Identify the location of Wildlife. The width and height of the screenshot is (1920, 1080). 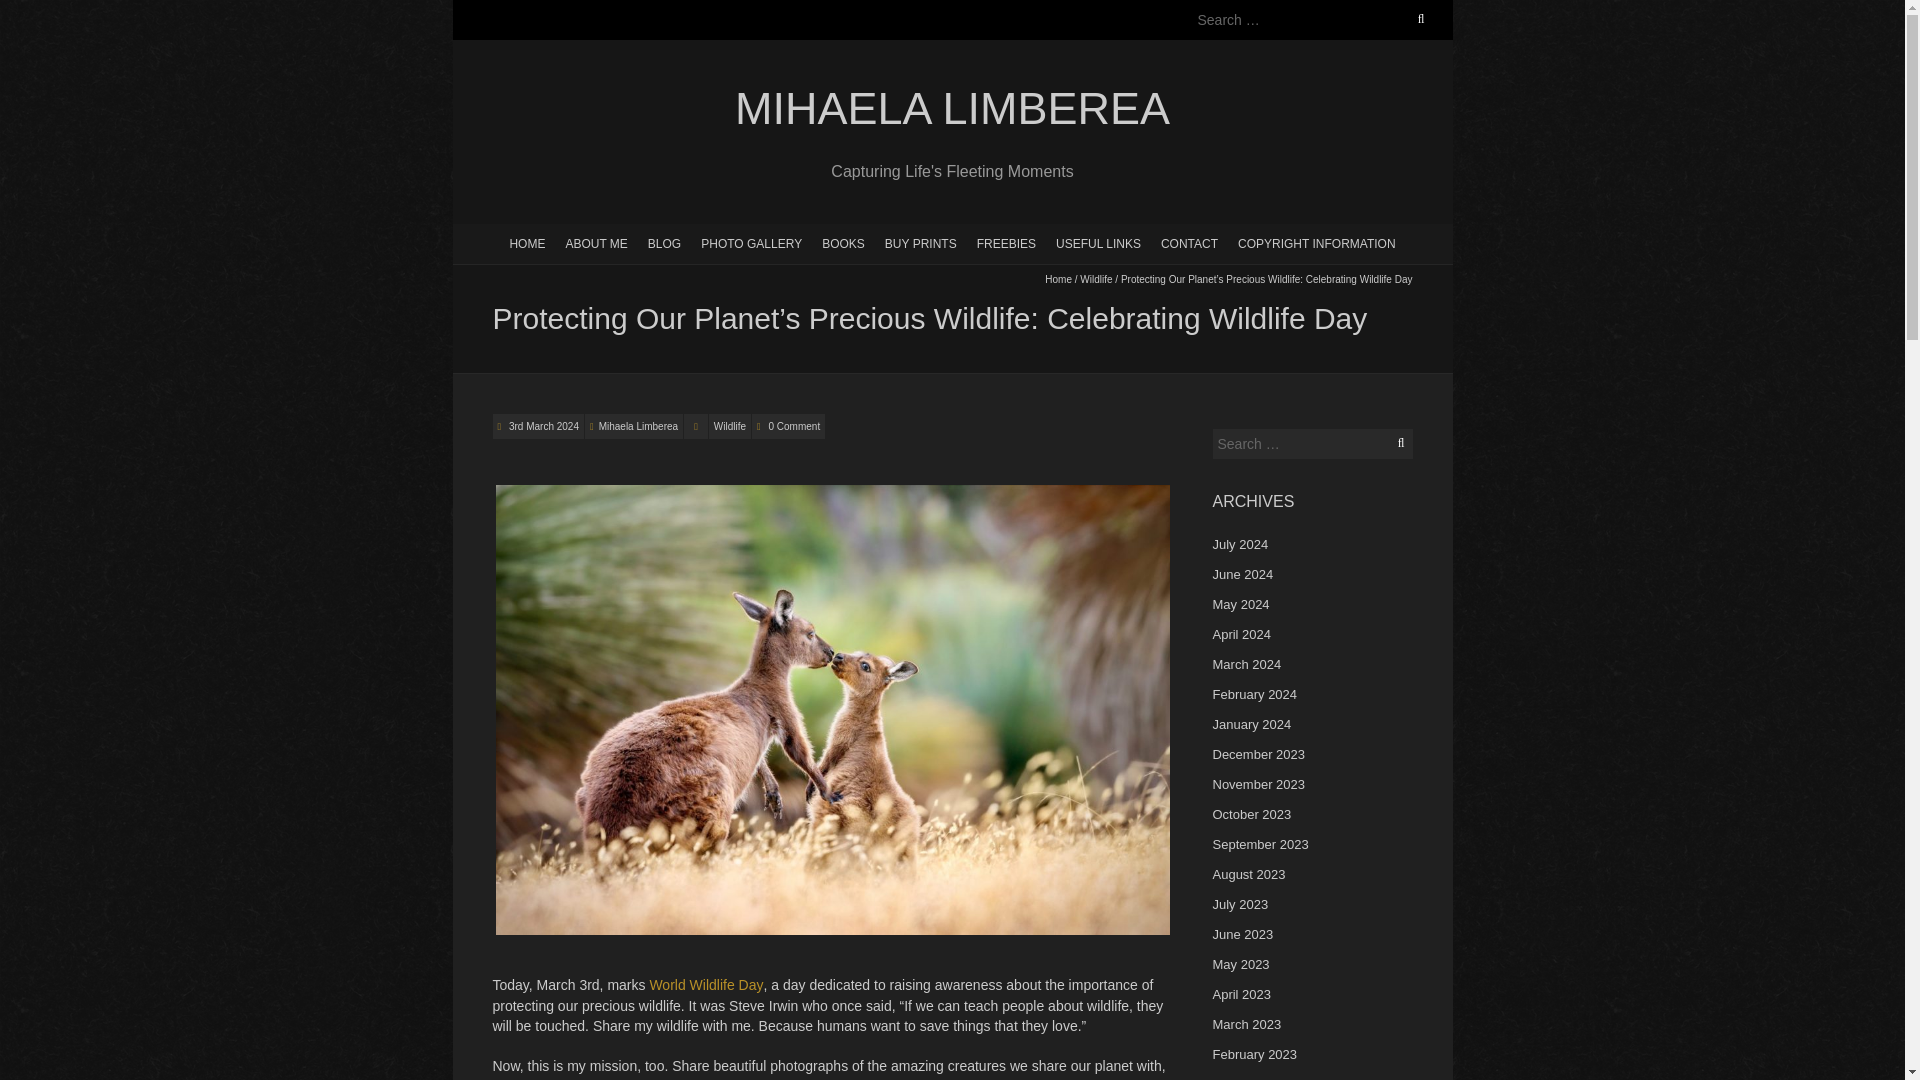
(1095, 280).